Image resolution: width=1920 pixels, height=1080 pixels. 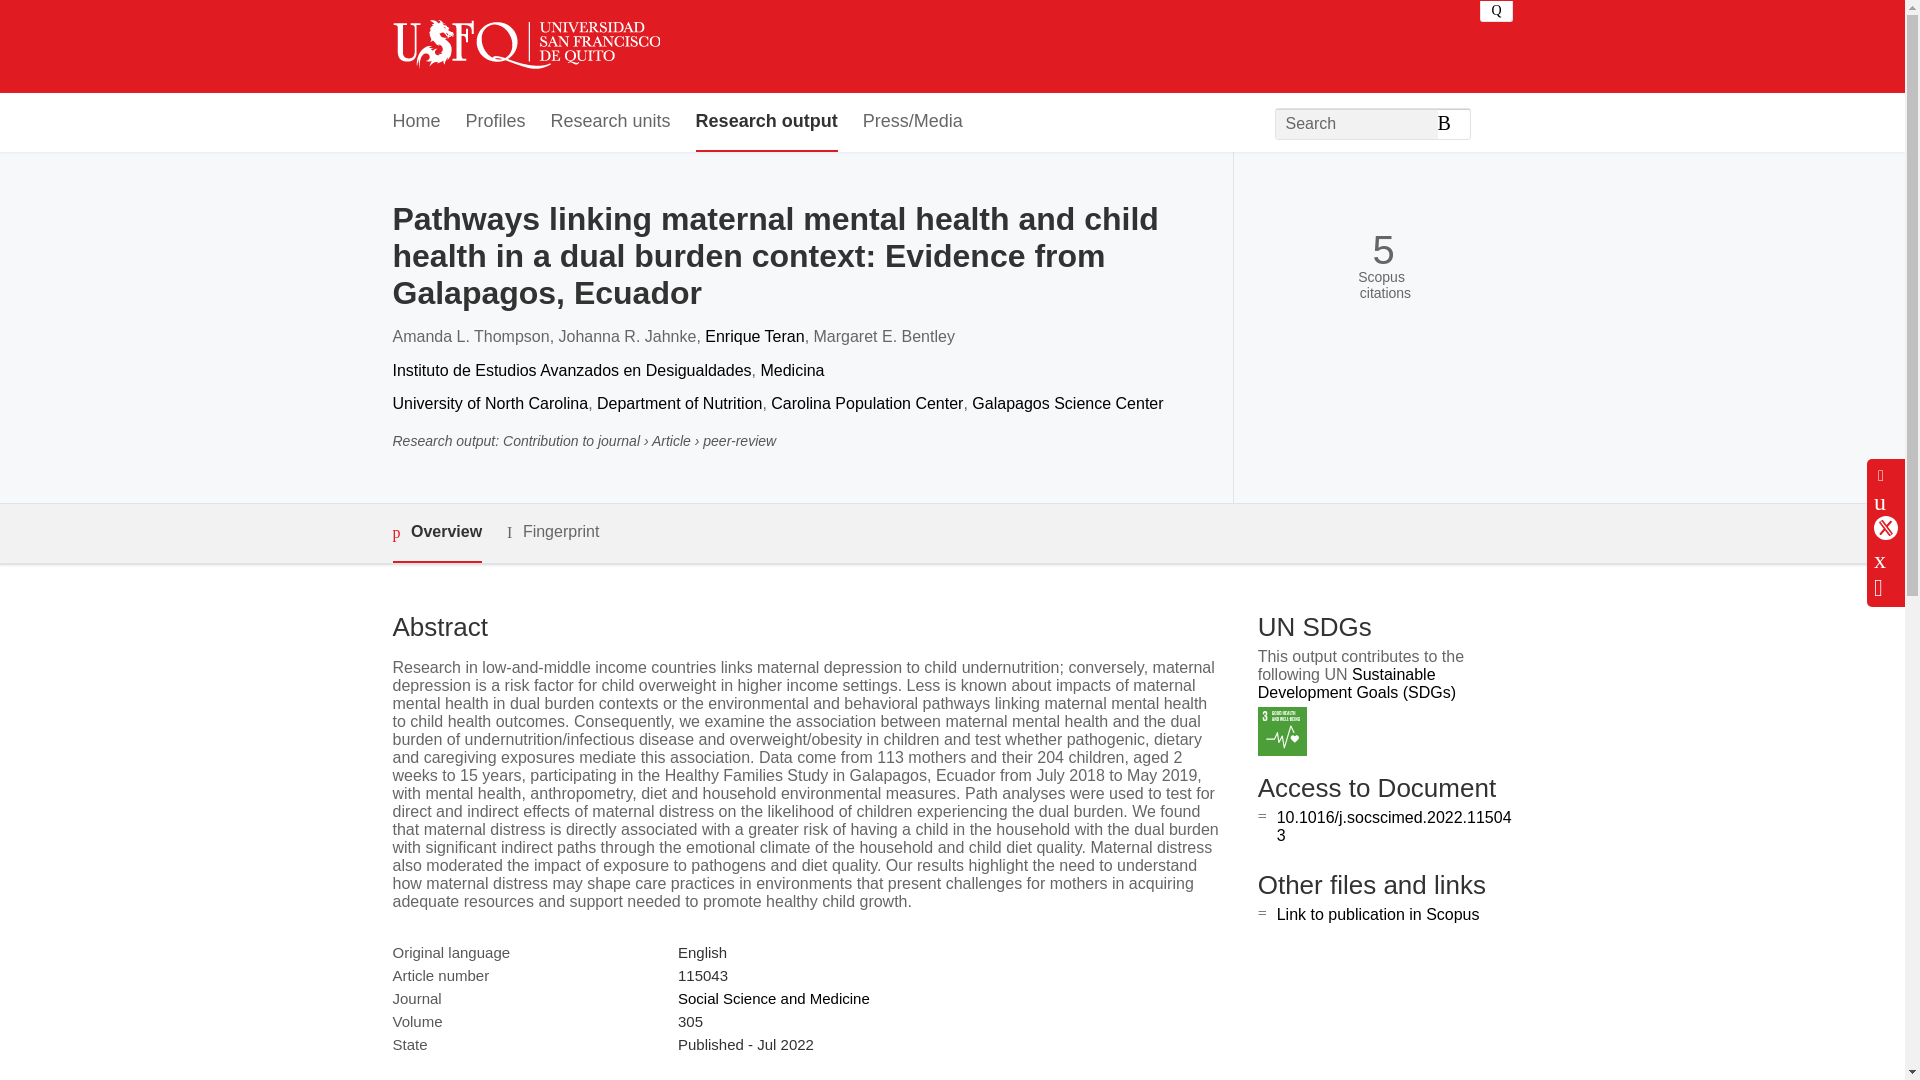 What do you see at coordinates (570, 370) in the screenshot?
I see `Instituto de Estudios Avanzados en Desigualdades` at bounding box center [570, 370].